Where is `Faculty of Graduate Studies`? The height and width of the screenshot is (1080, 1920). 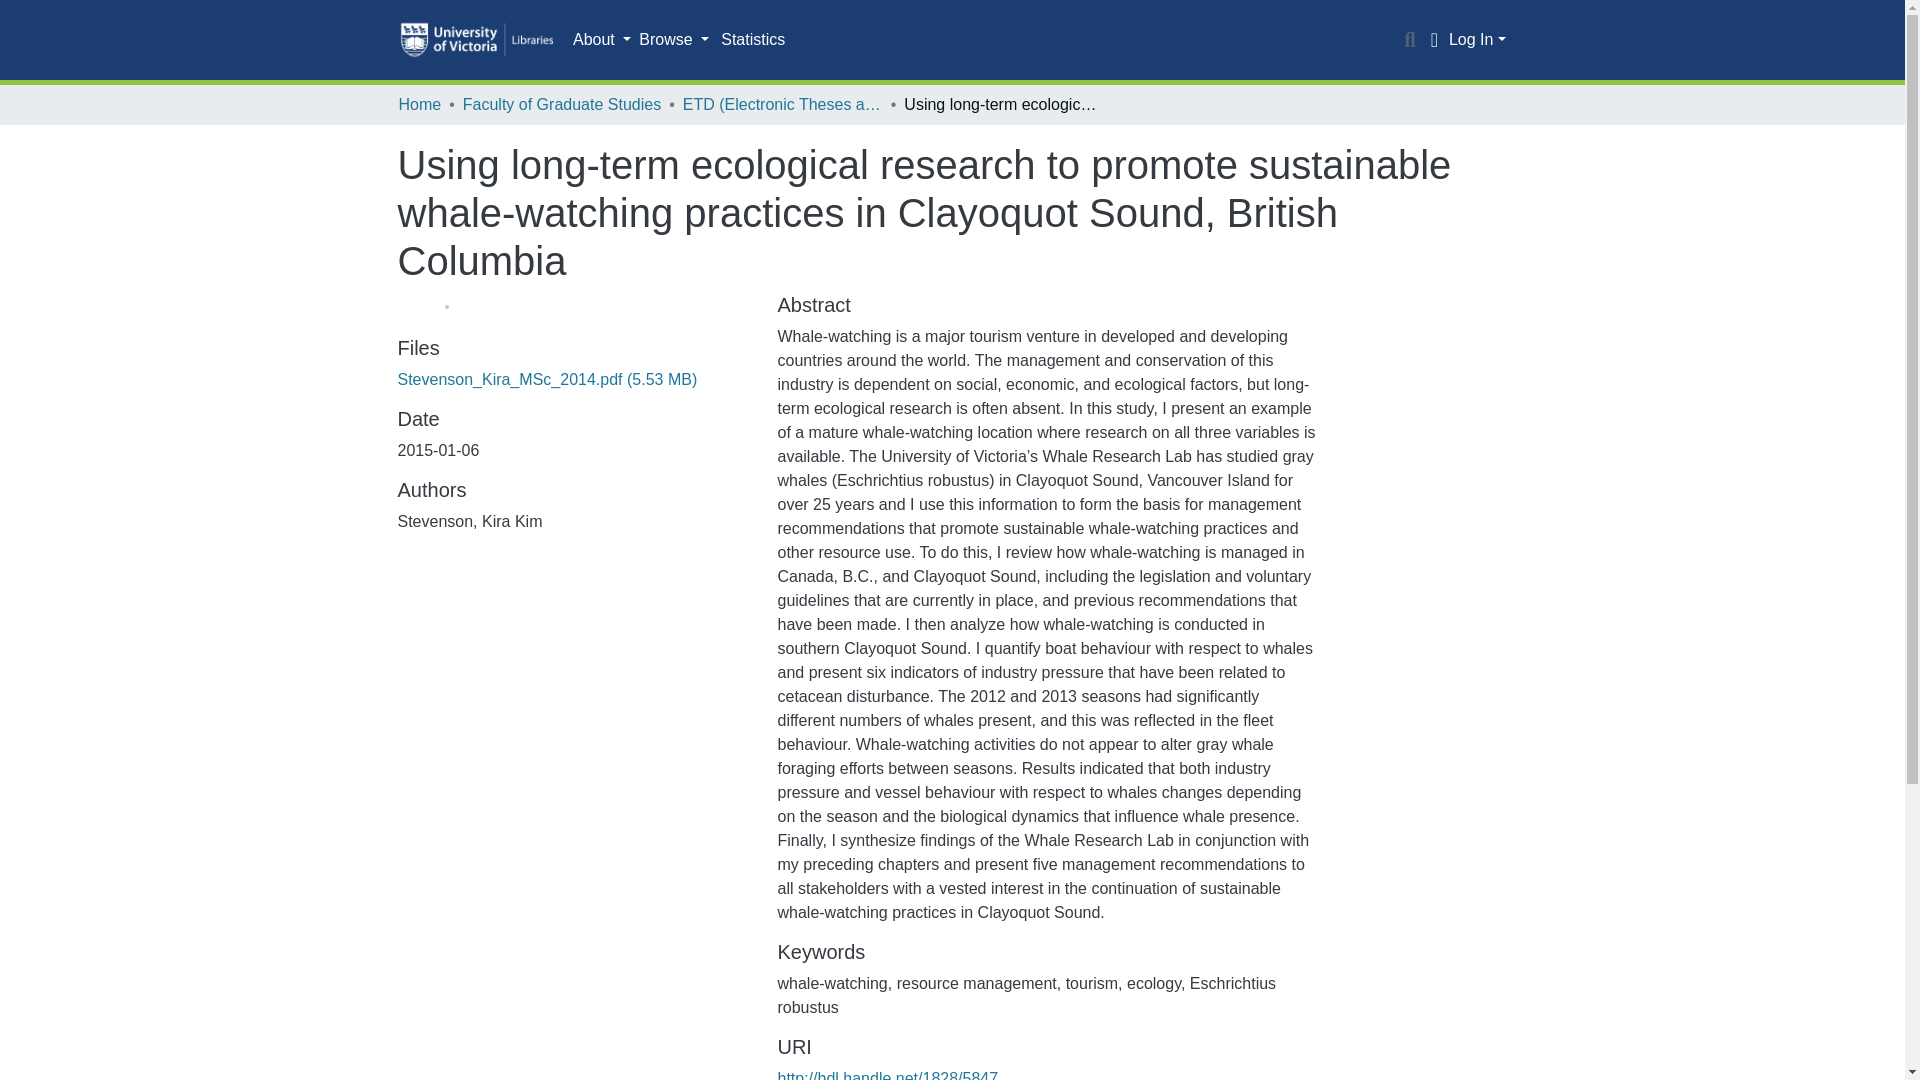
Faculty of Graduate Studies is located at coordinates (561, 104).